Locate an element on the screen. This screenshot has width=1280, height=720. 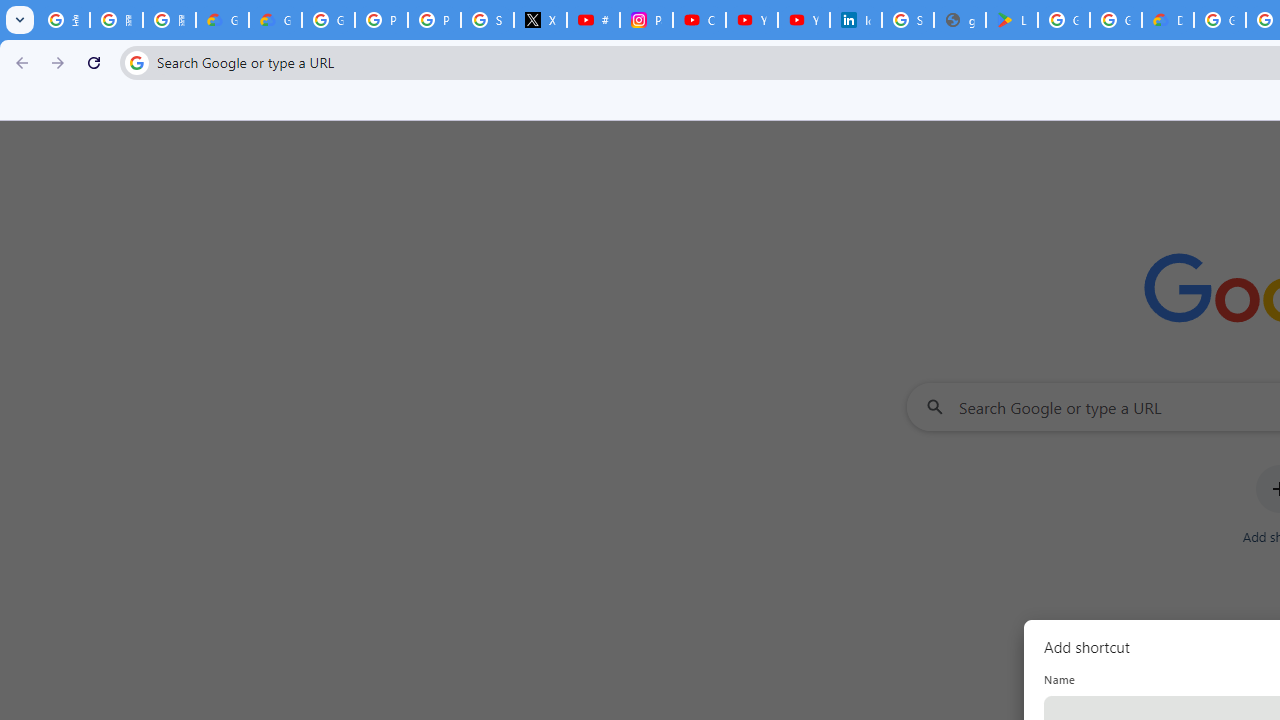
X is located at coordinates (540, 20).